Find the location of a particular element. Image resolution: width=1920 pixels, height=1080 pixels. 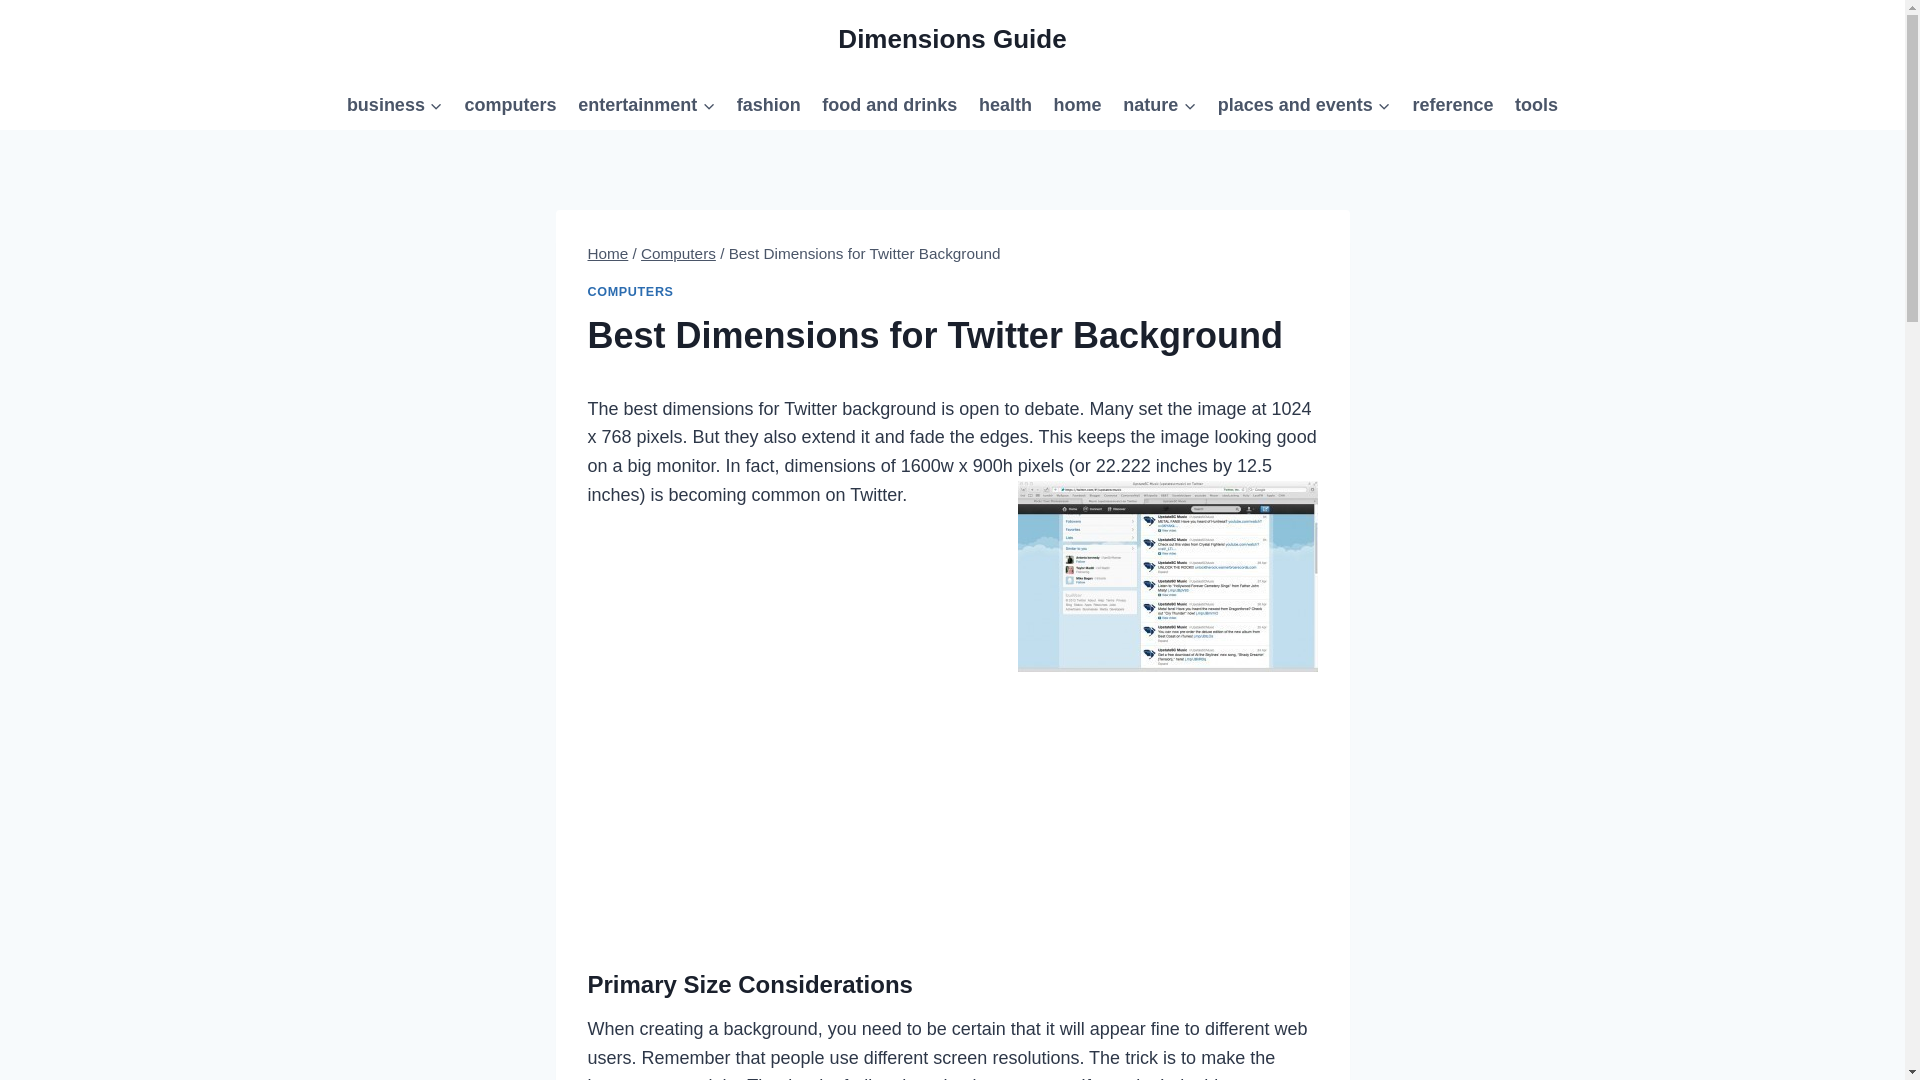

COMPUTERS is located at coordinates (630, 292).